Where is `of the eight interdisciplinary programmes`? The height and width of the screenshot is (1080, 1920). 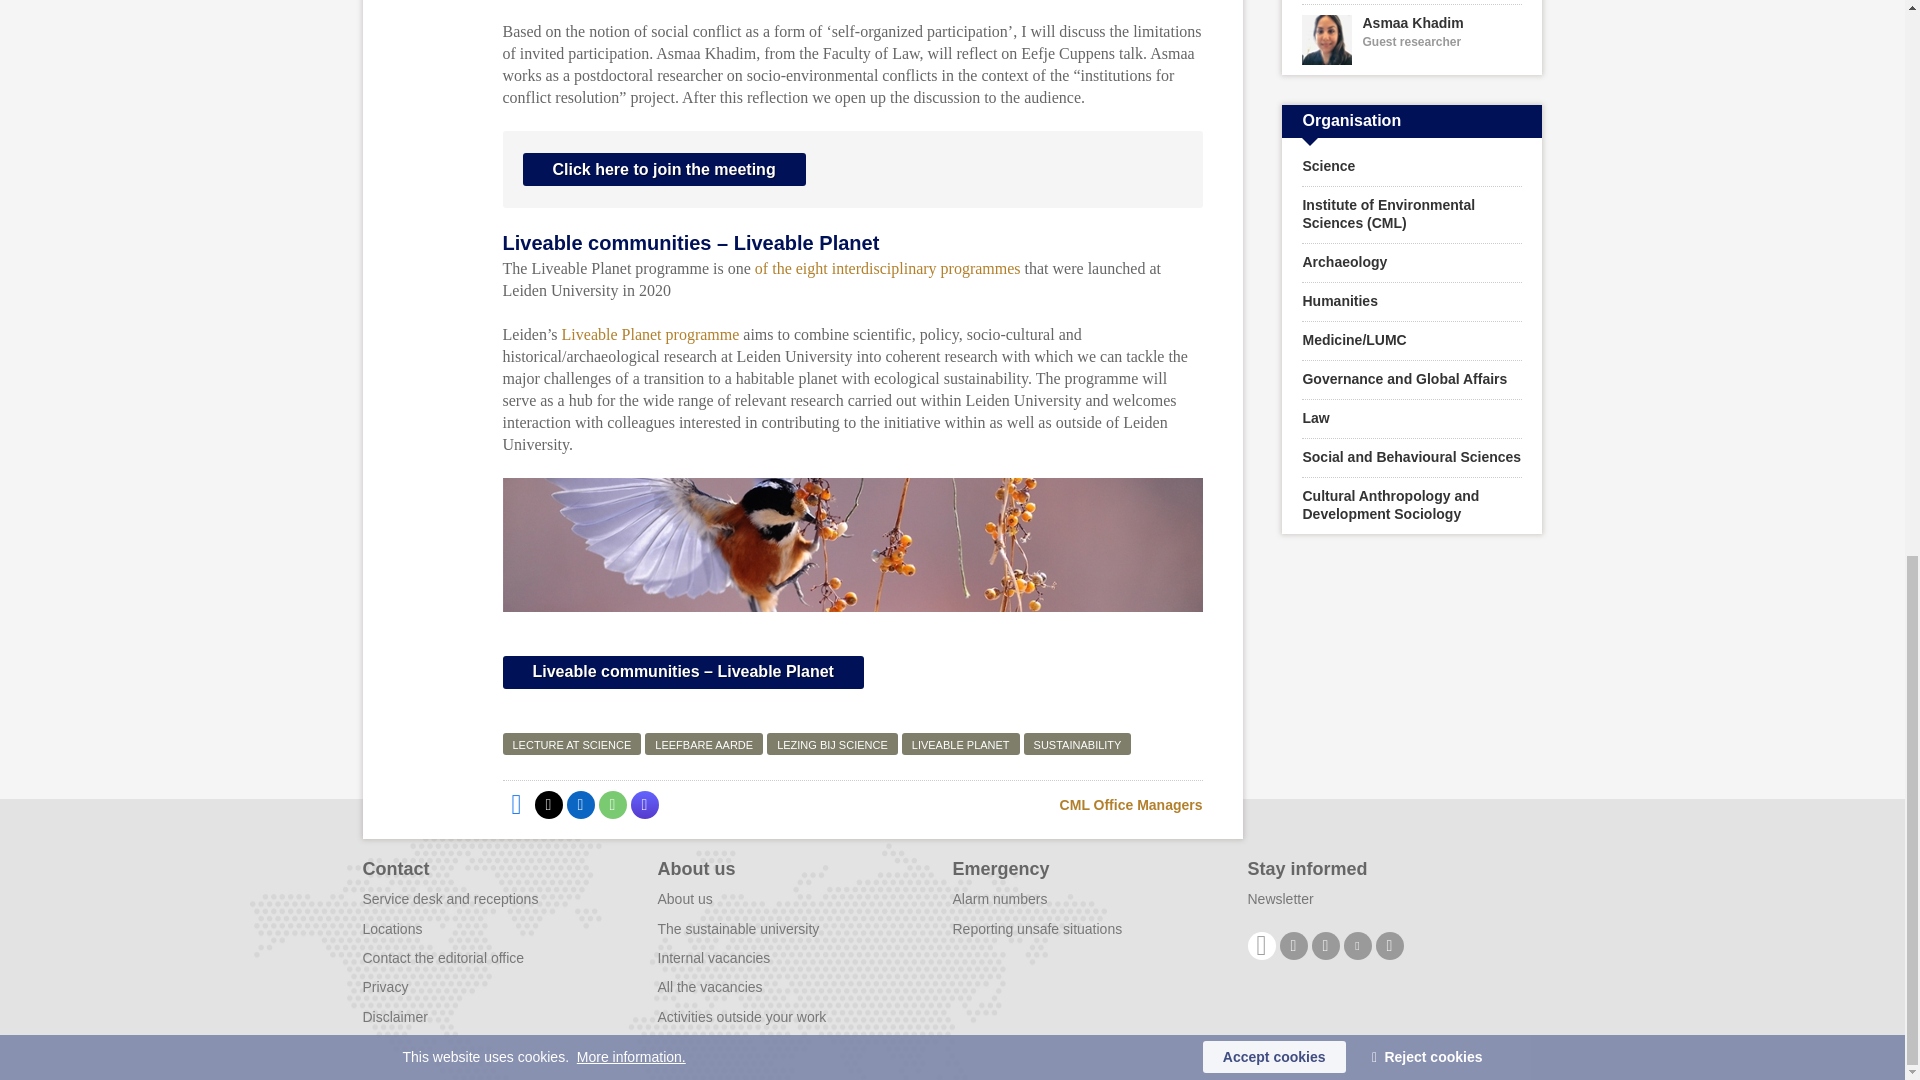 of the eight interdisciplinary programmes is located at coordinates (888, 268).